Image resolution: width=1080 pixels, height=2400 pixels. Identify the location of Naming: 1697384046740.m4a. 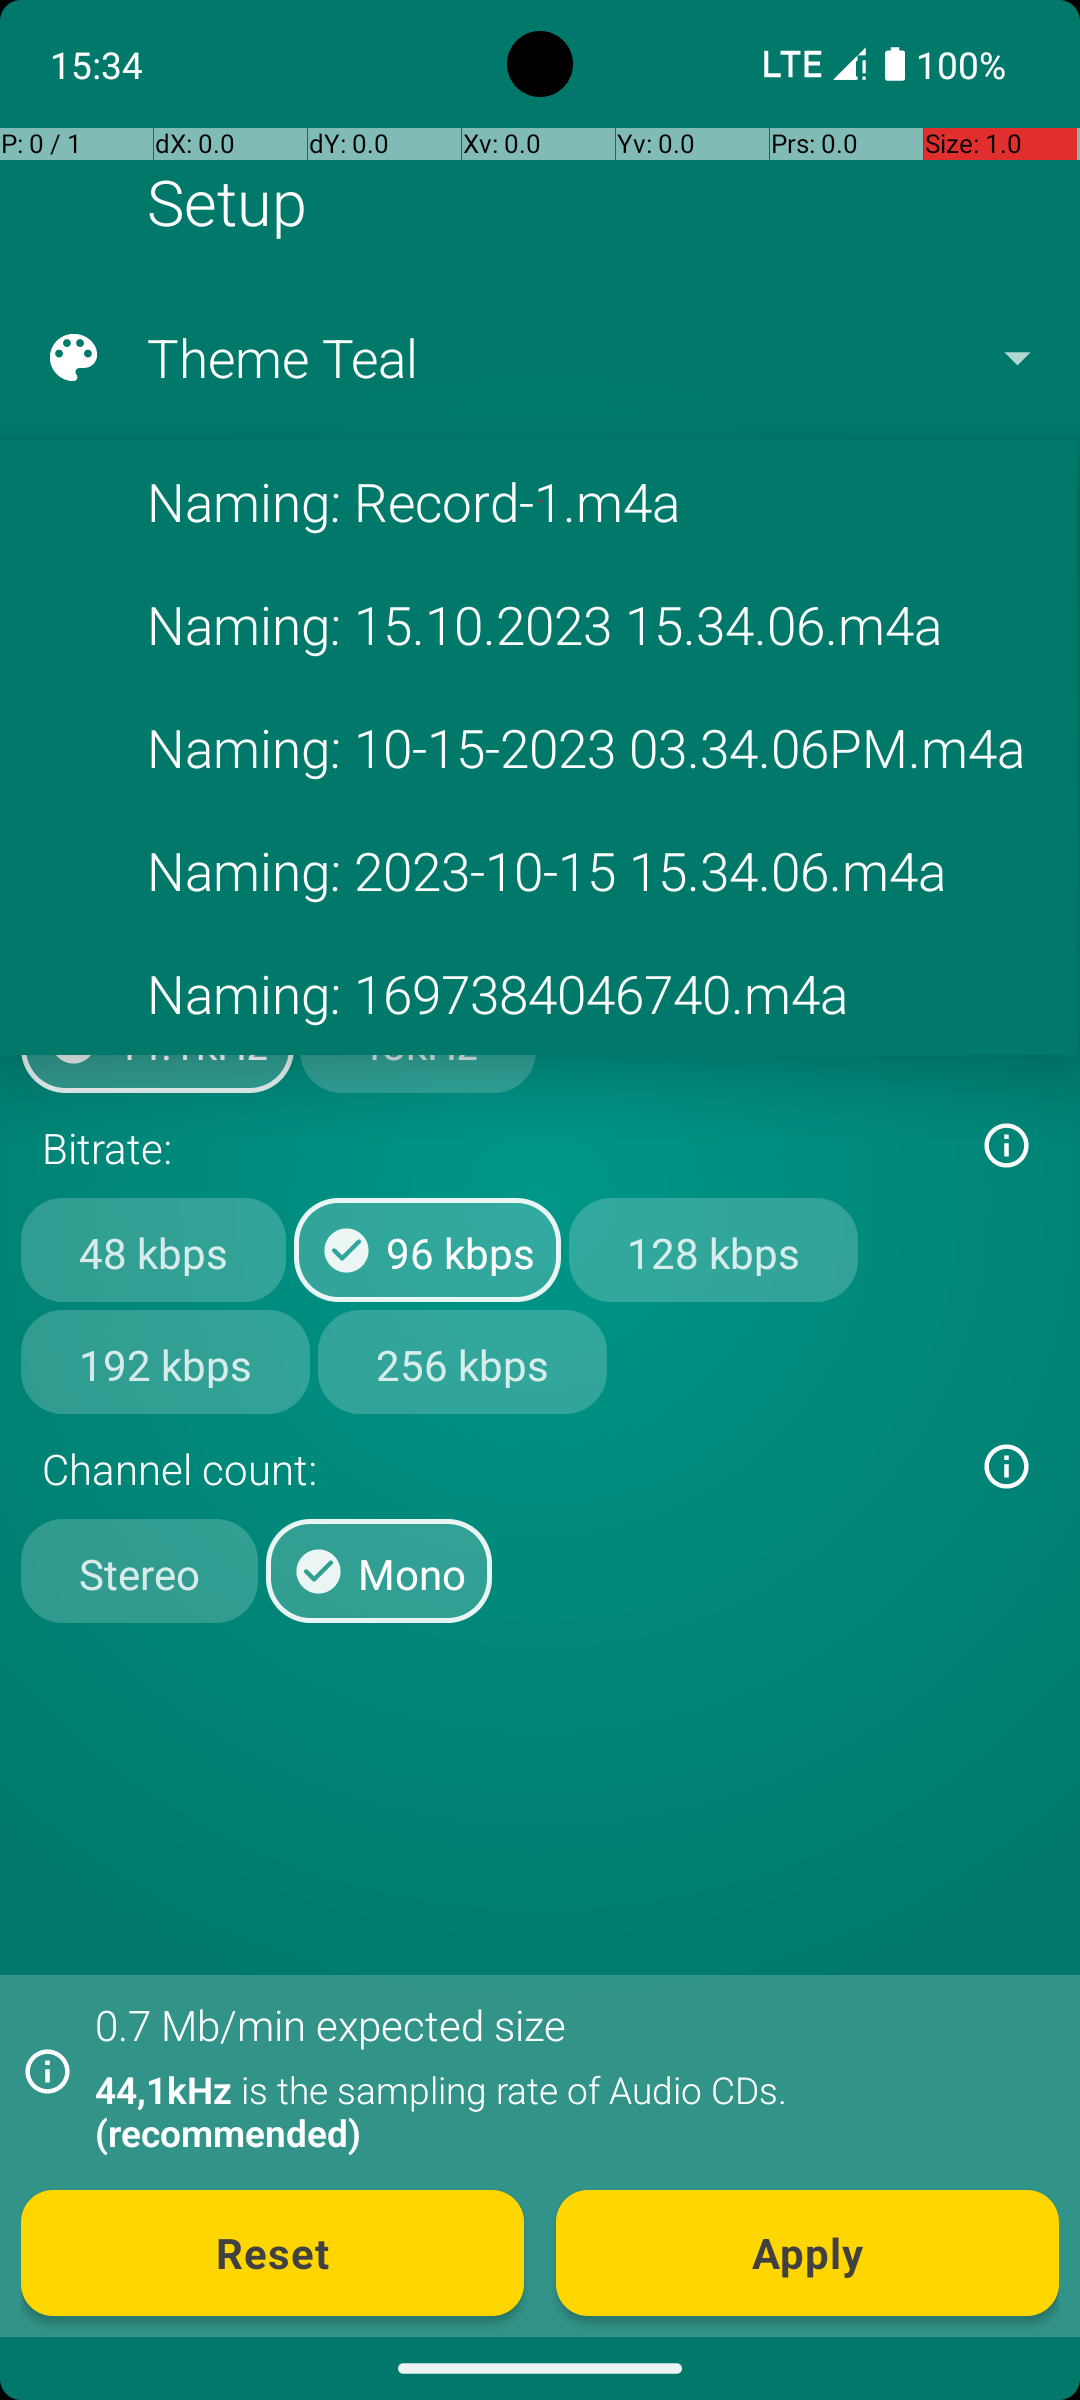
(538, 993).